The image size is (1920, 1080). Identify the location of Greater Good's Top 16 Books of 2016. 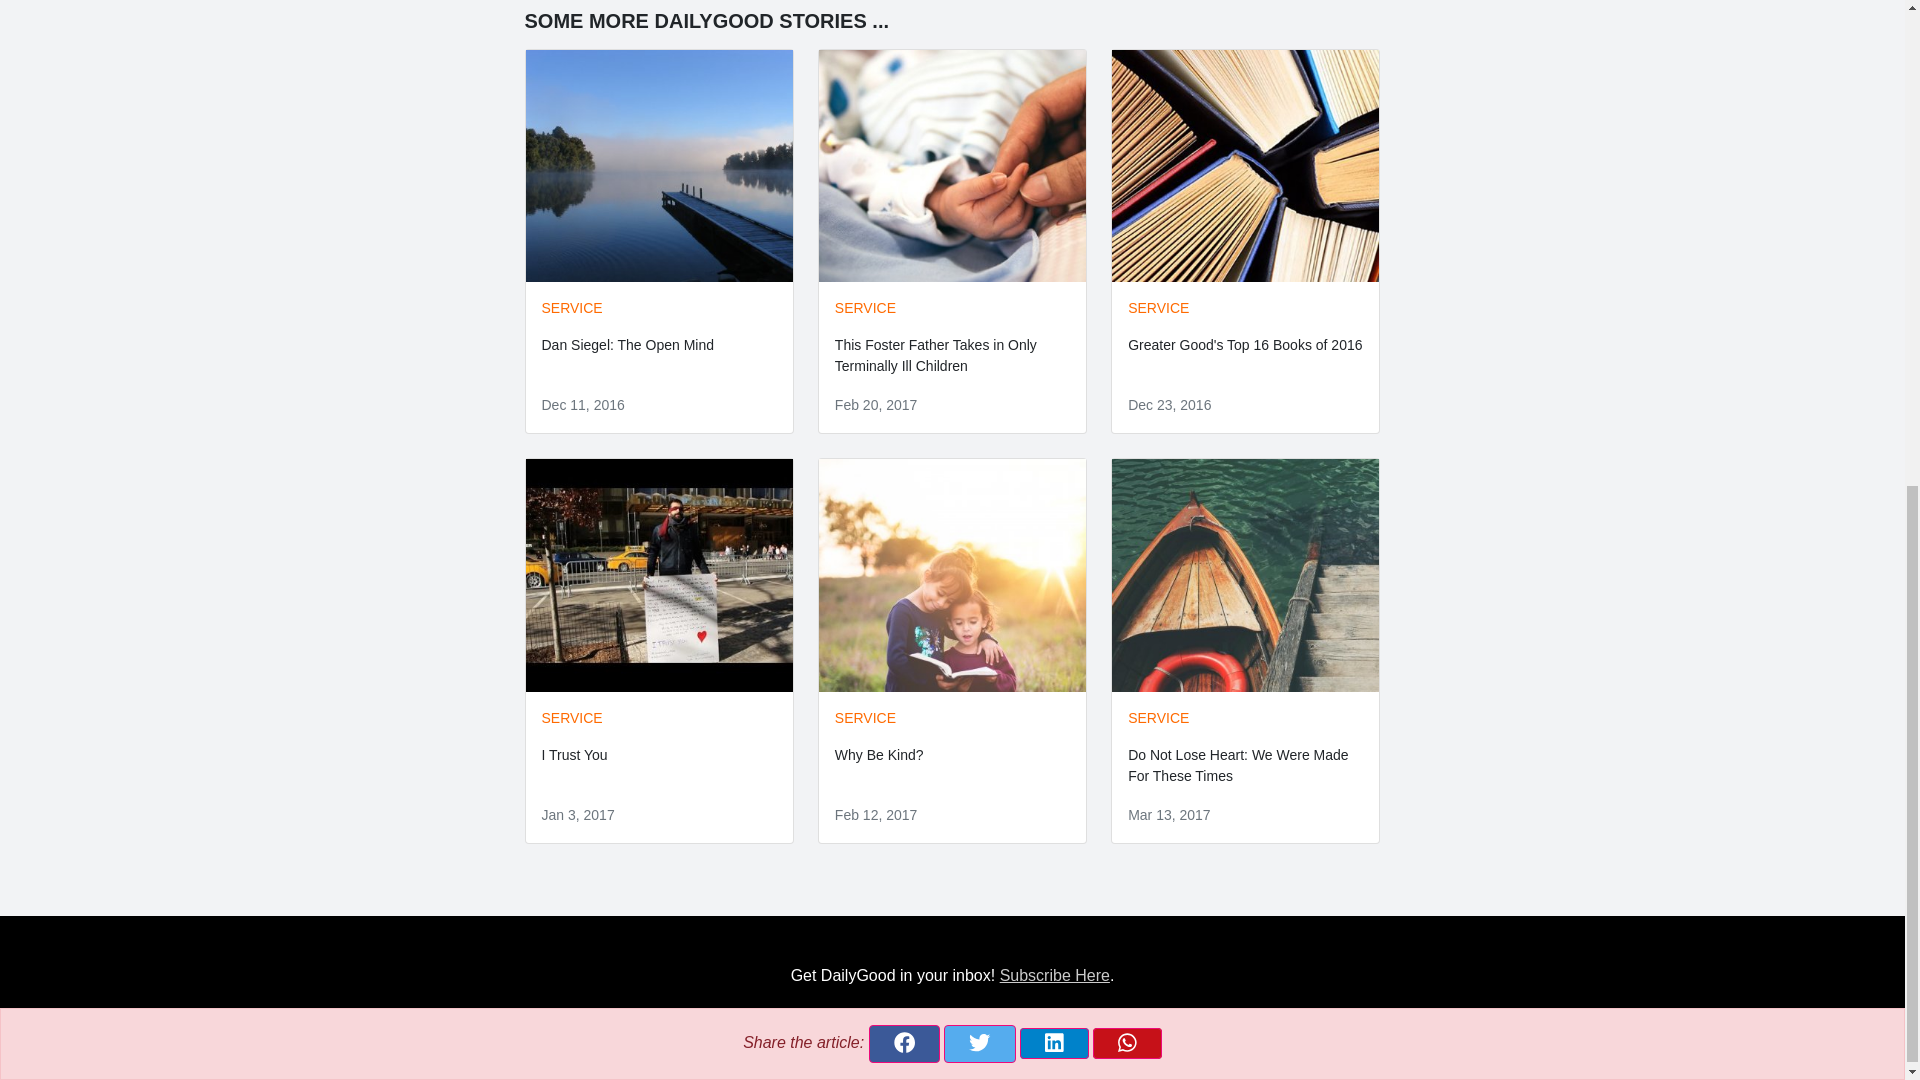
(1244, 344).